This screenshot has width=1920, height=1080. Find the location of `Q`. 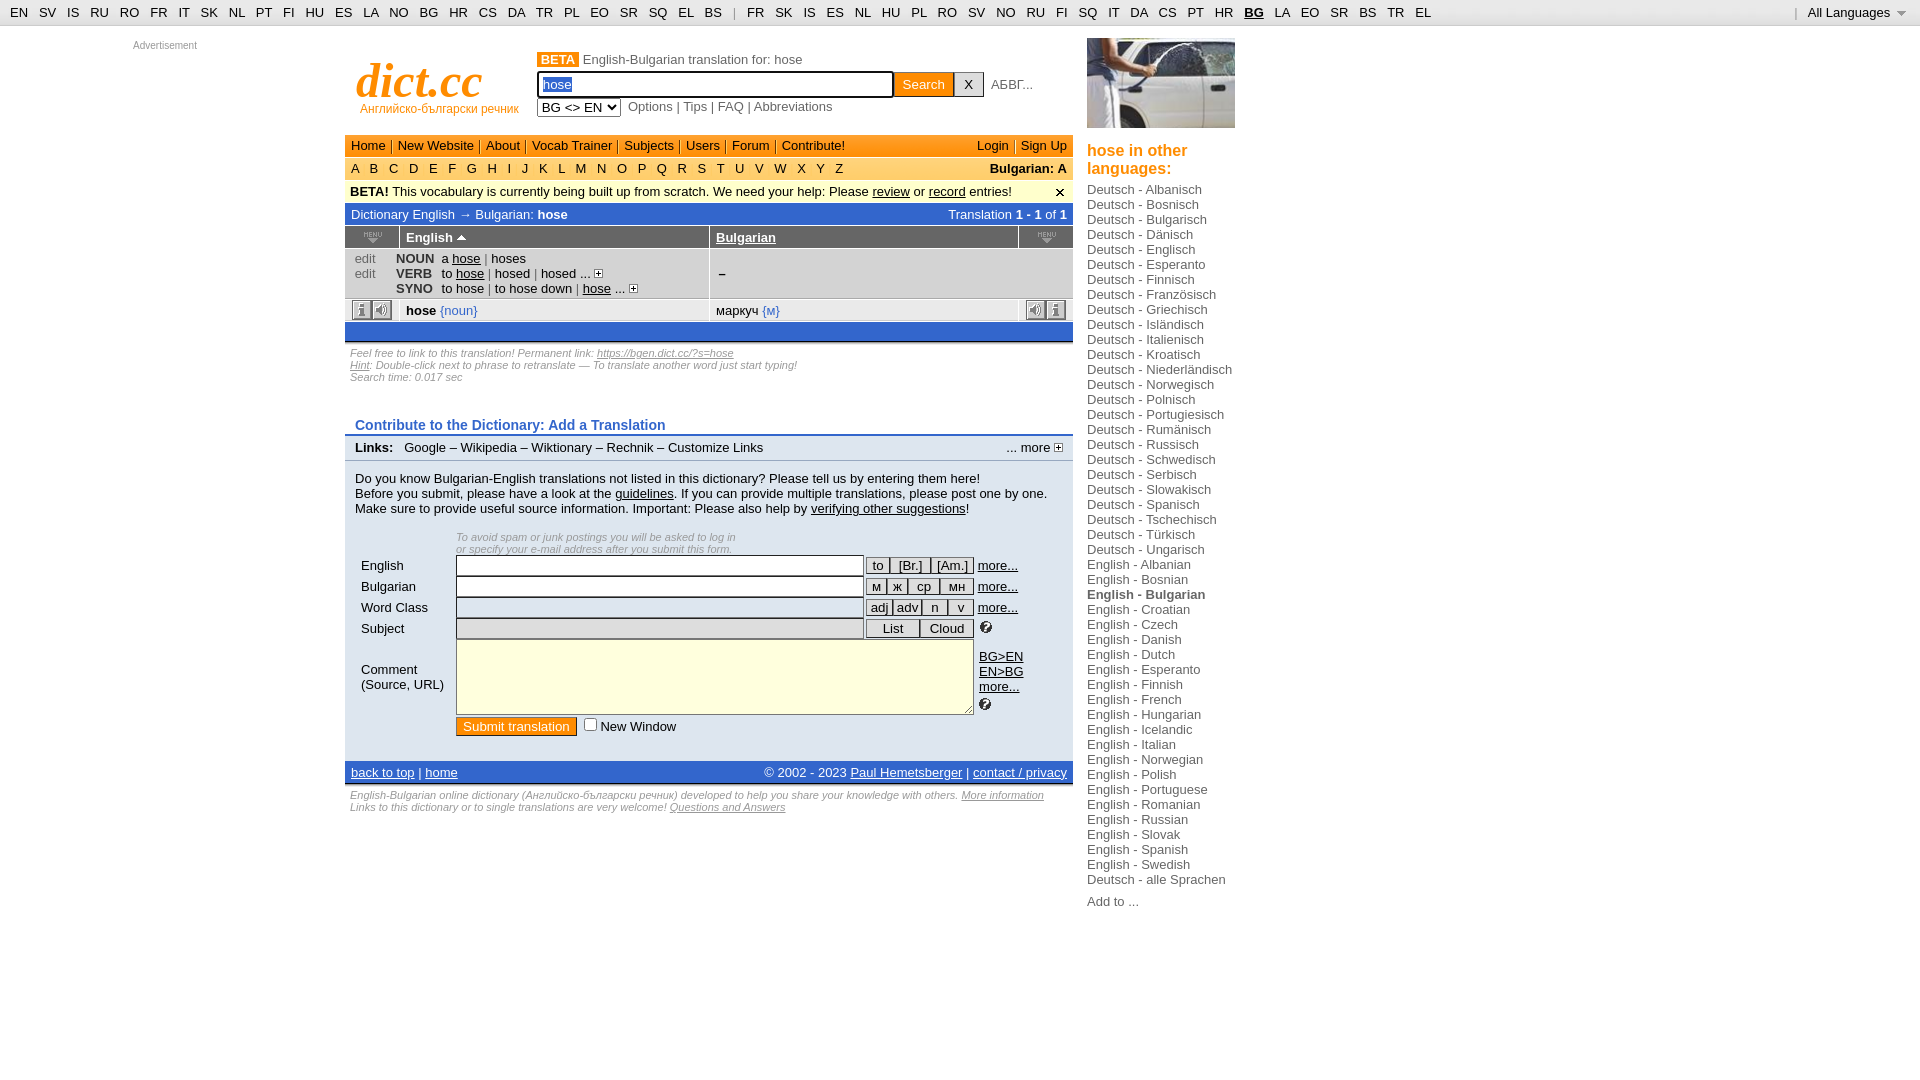

Q is located at coordinates (662, 168).